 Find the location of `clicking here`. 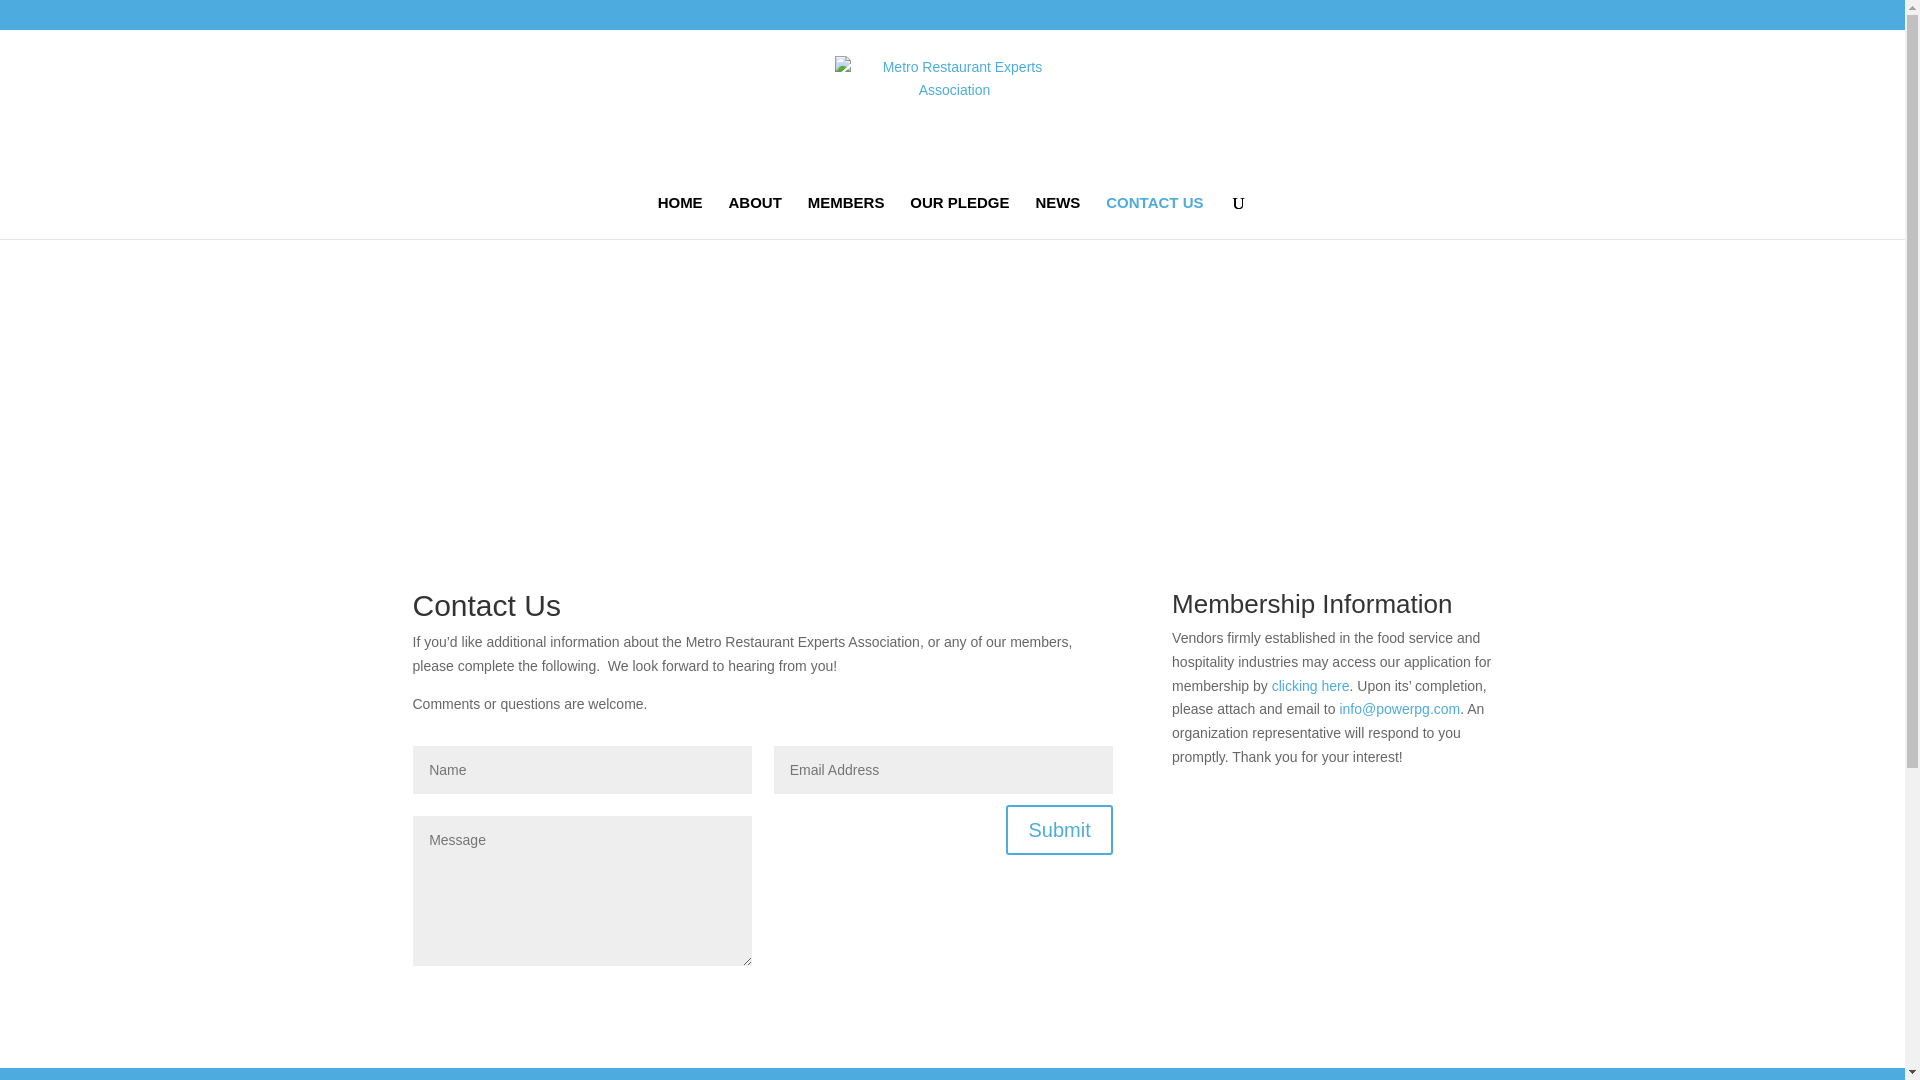

clicking here is located at coordinates (1310, 686).